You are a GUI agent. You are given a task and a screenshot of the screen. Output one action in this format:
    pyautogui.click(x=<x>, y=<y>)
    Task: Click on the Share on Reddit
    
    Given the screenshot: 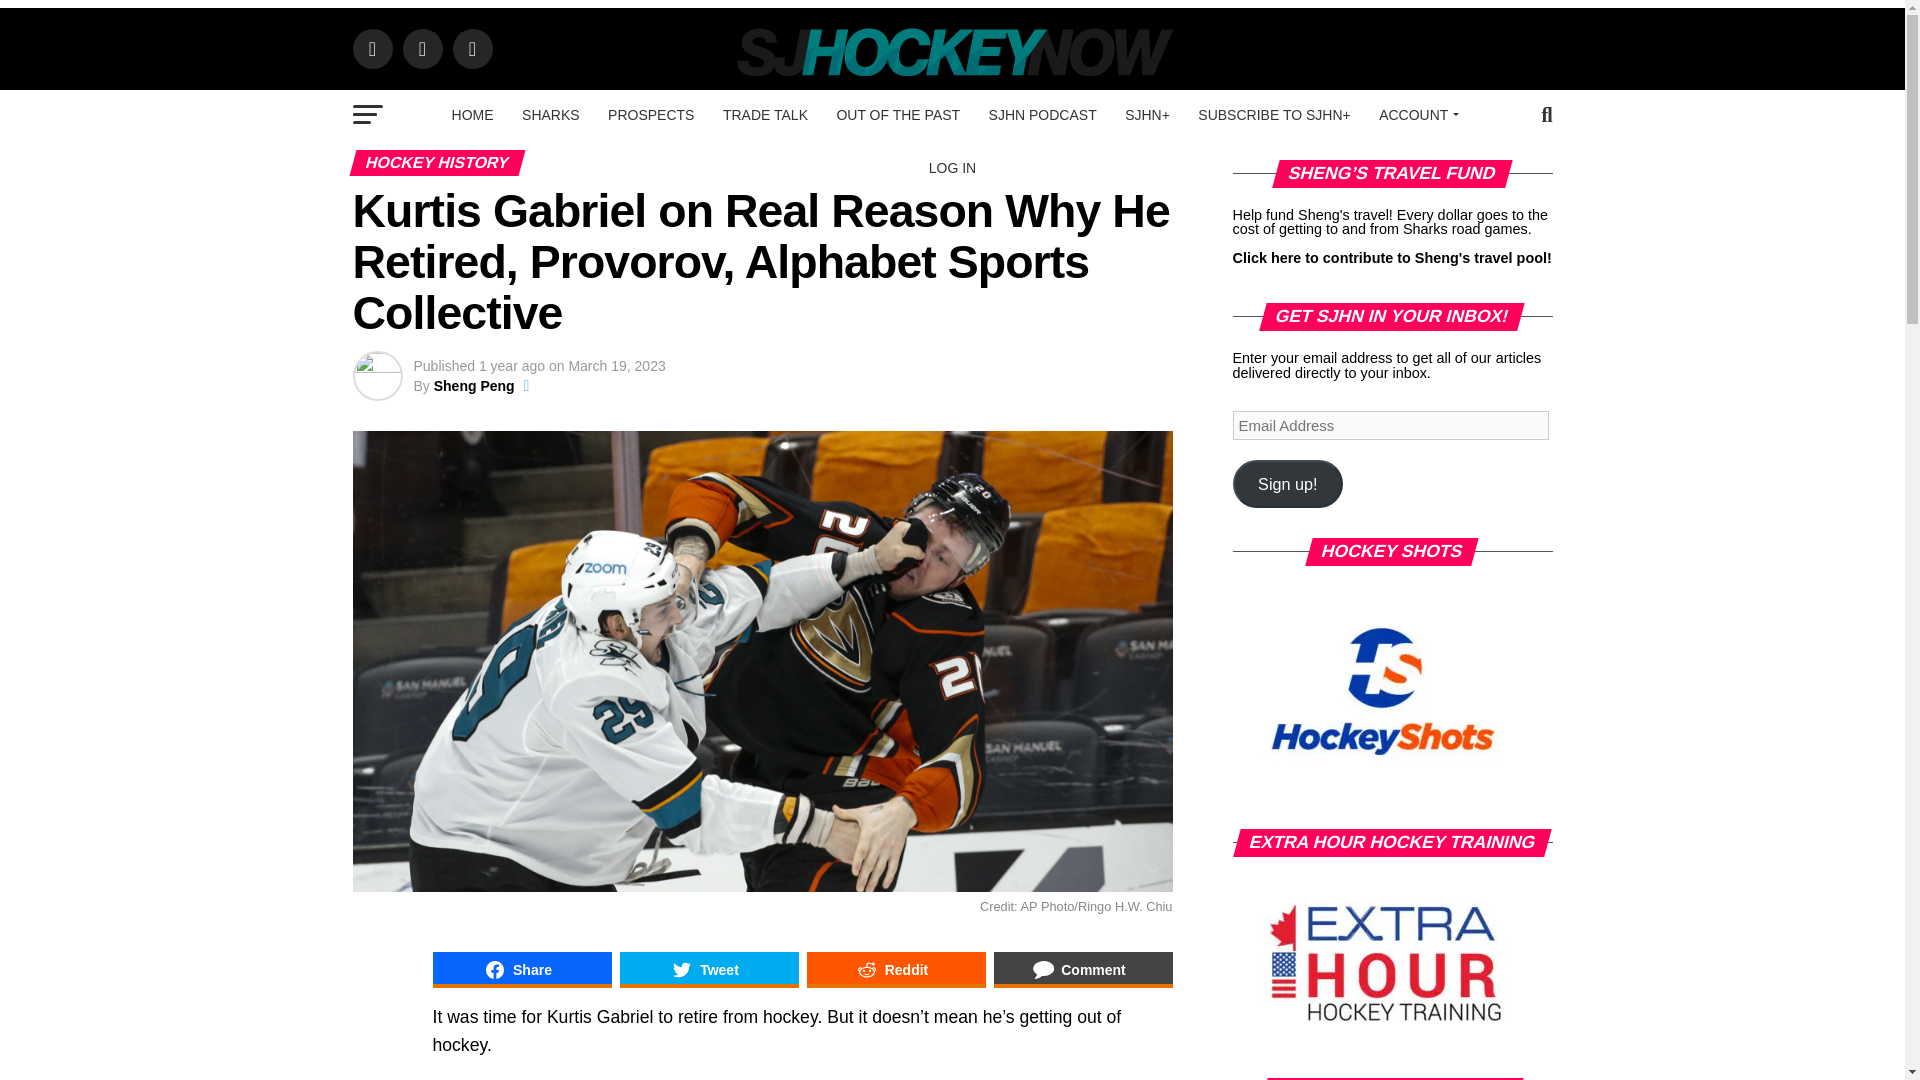 What is the action you would take?
    pyautogui.click(x=895, y=970)
    